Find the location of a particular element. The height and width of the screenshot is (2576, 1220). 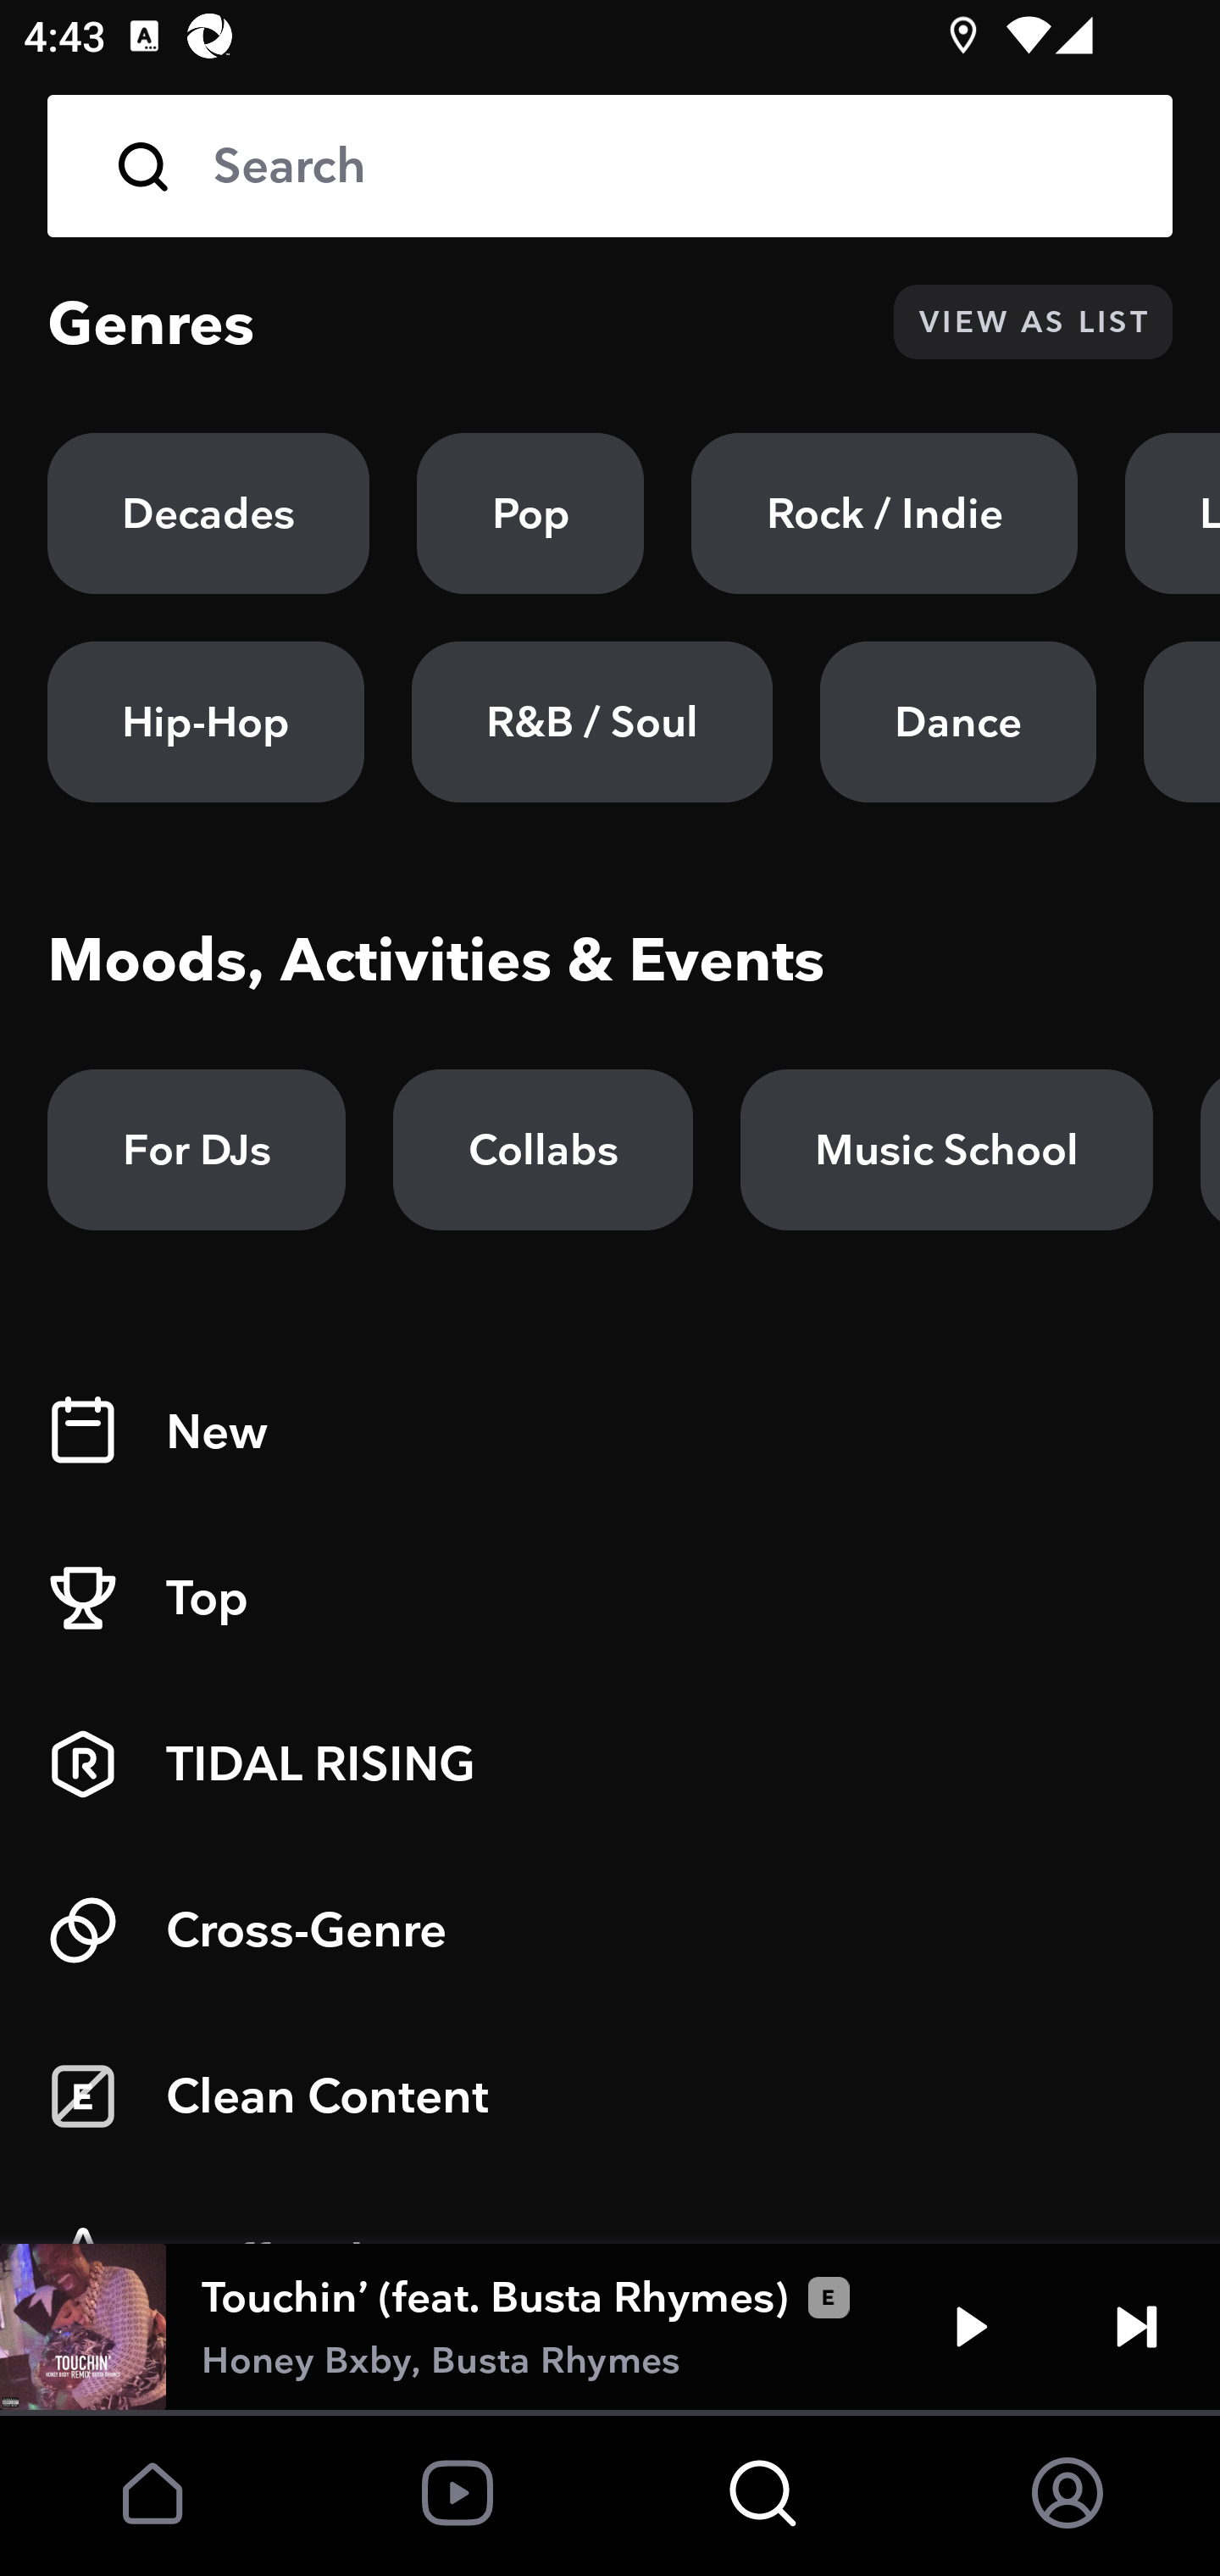

Decades is located at coordinates (208, 514).